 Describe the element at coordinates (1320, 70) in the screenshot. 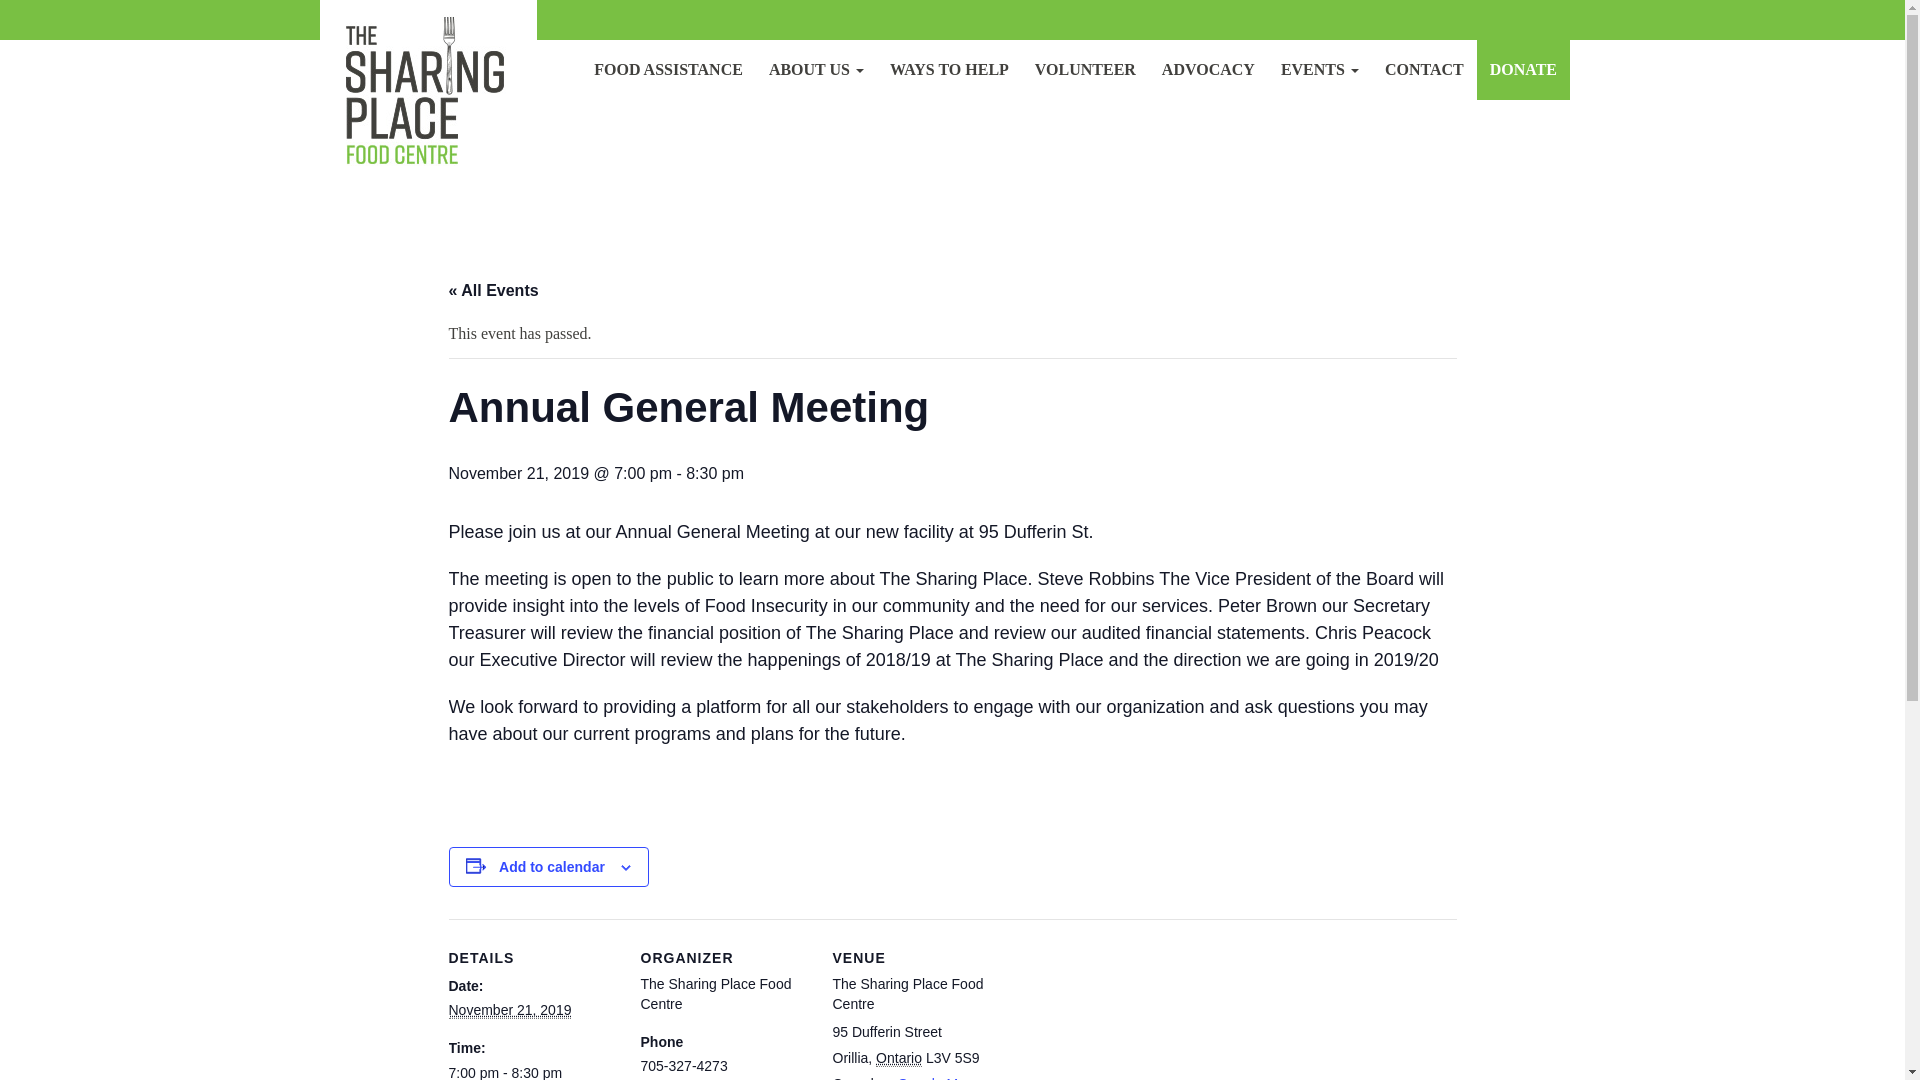

I see `EVENTS` at that location.